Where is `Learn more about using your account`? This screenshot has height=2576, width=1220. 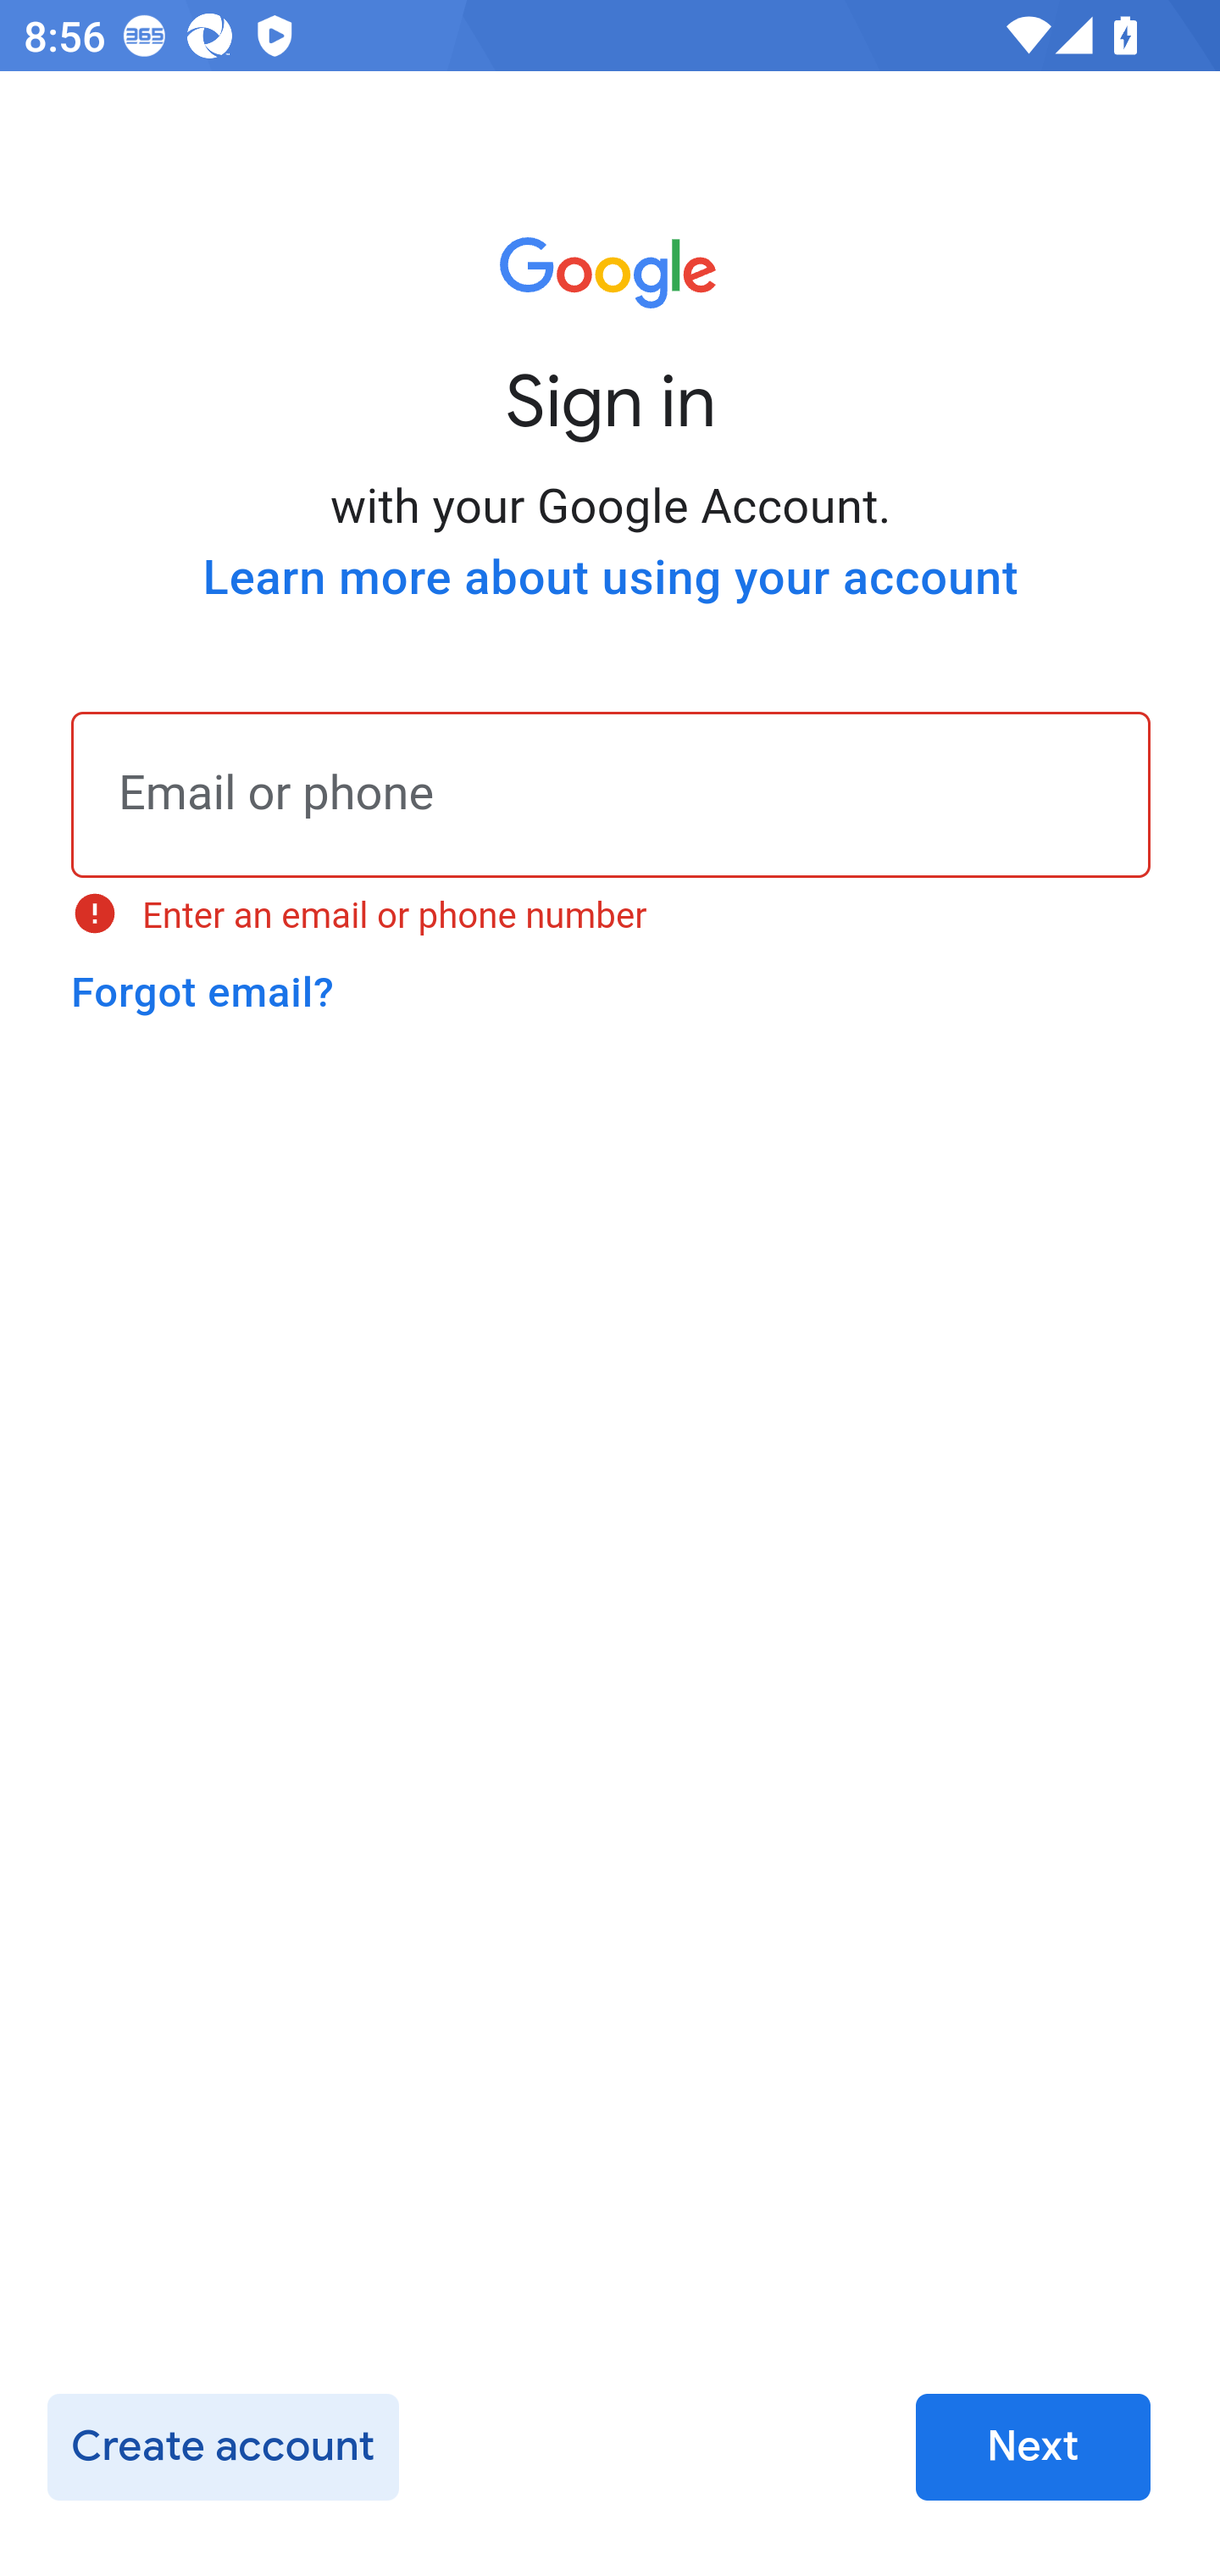
Learn more about using your account is located at coordinates (610, 578).